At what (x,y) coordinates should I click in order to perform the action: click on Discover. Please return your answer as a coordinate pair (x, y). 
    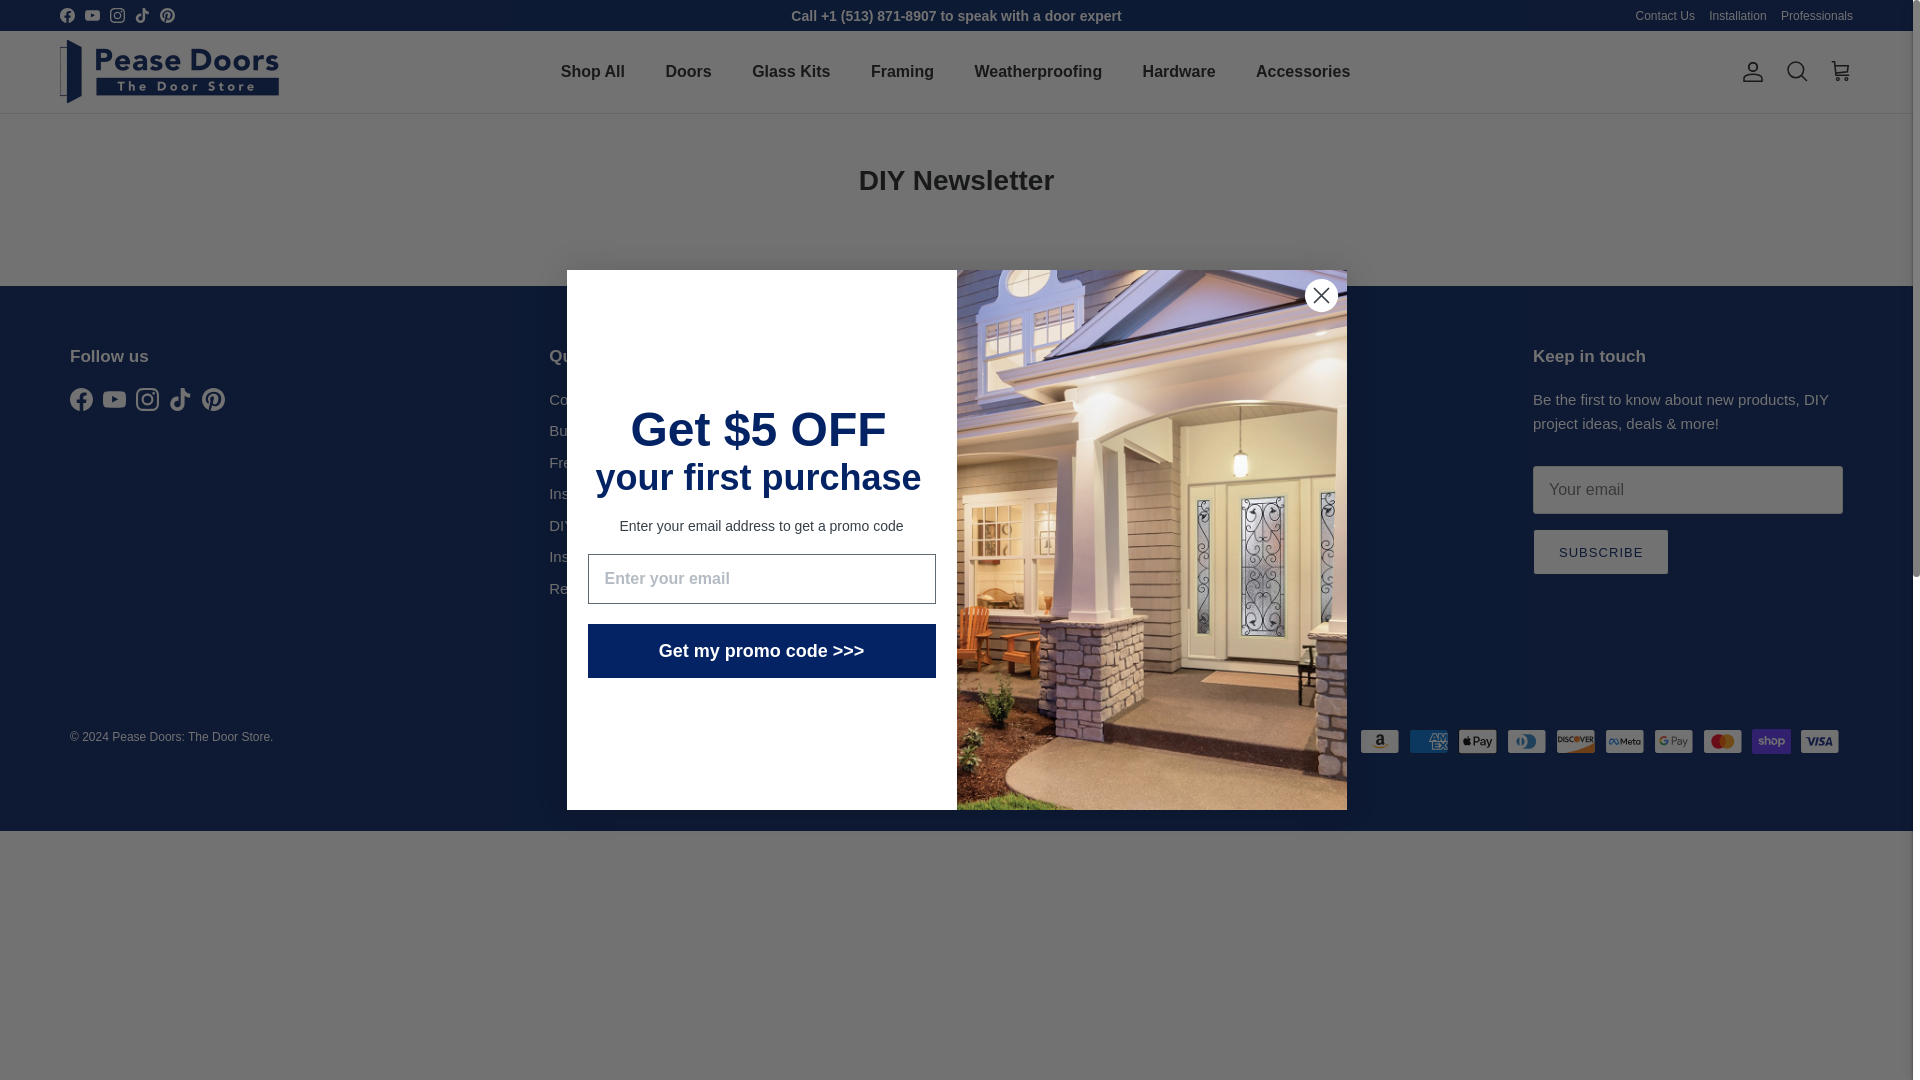
    Looking at the image, I should click on (1575, 741).